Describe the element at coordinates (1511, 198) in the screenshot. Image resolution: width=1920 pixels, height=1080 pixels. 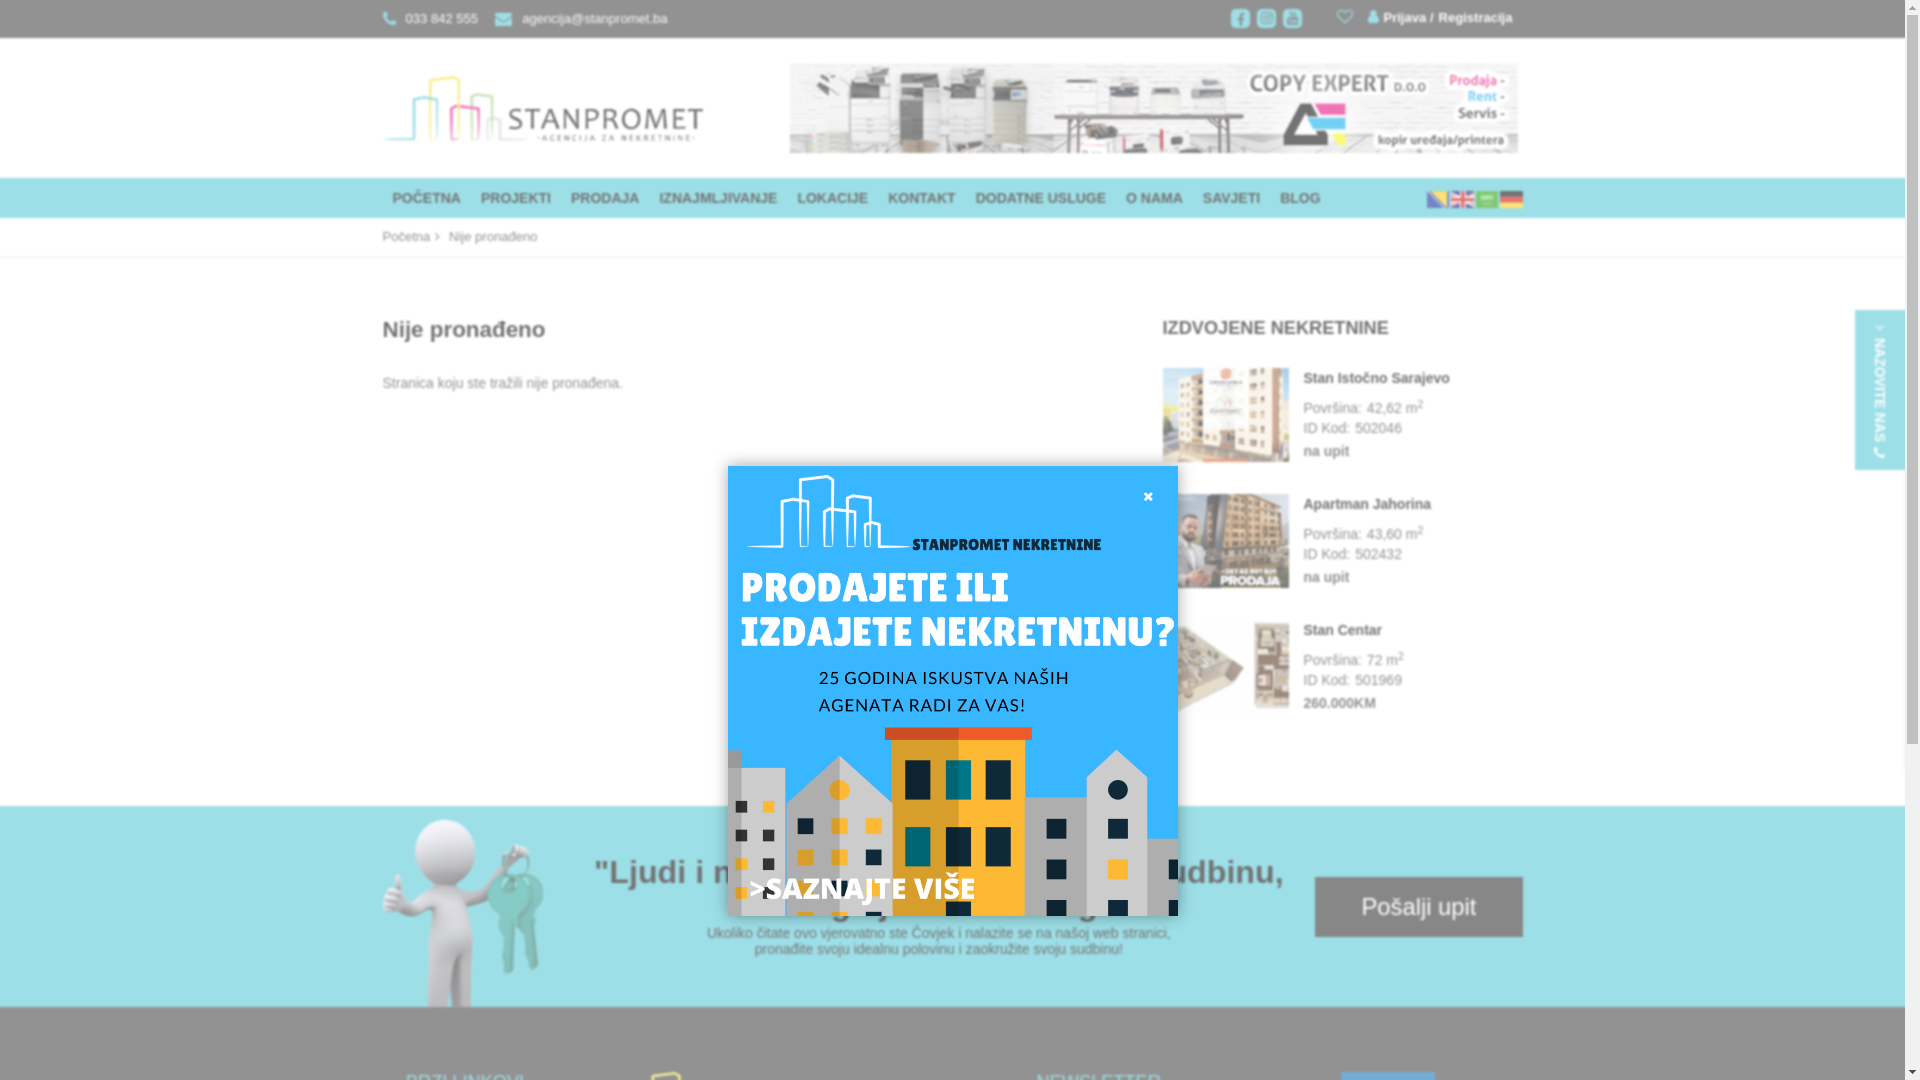
I see `Deutsch` at that location.